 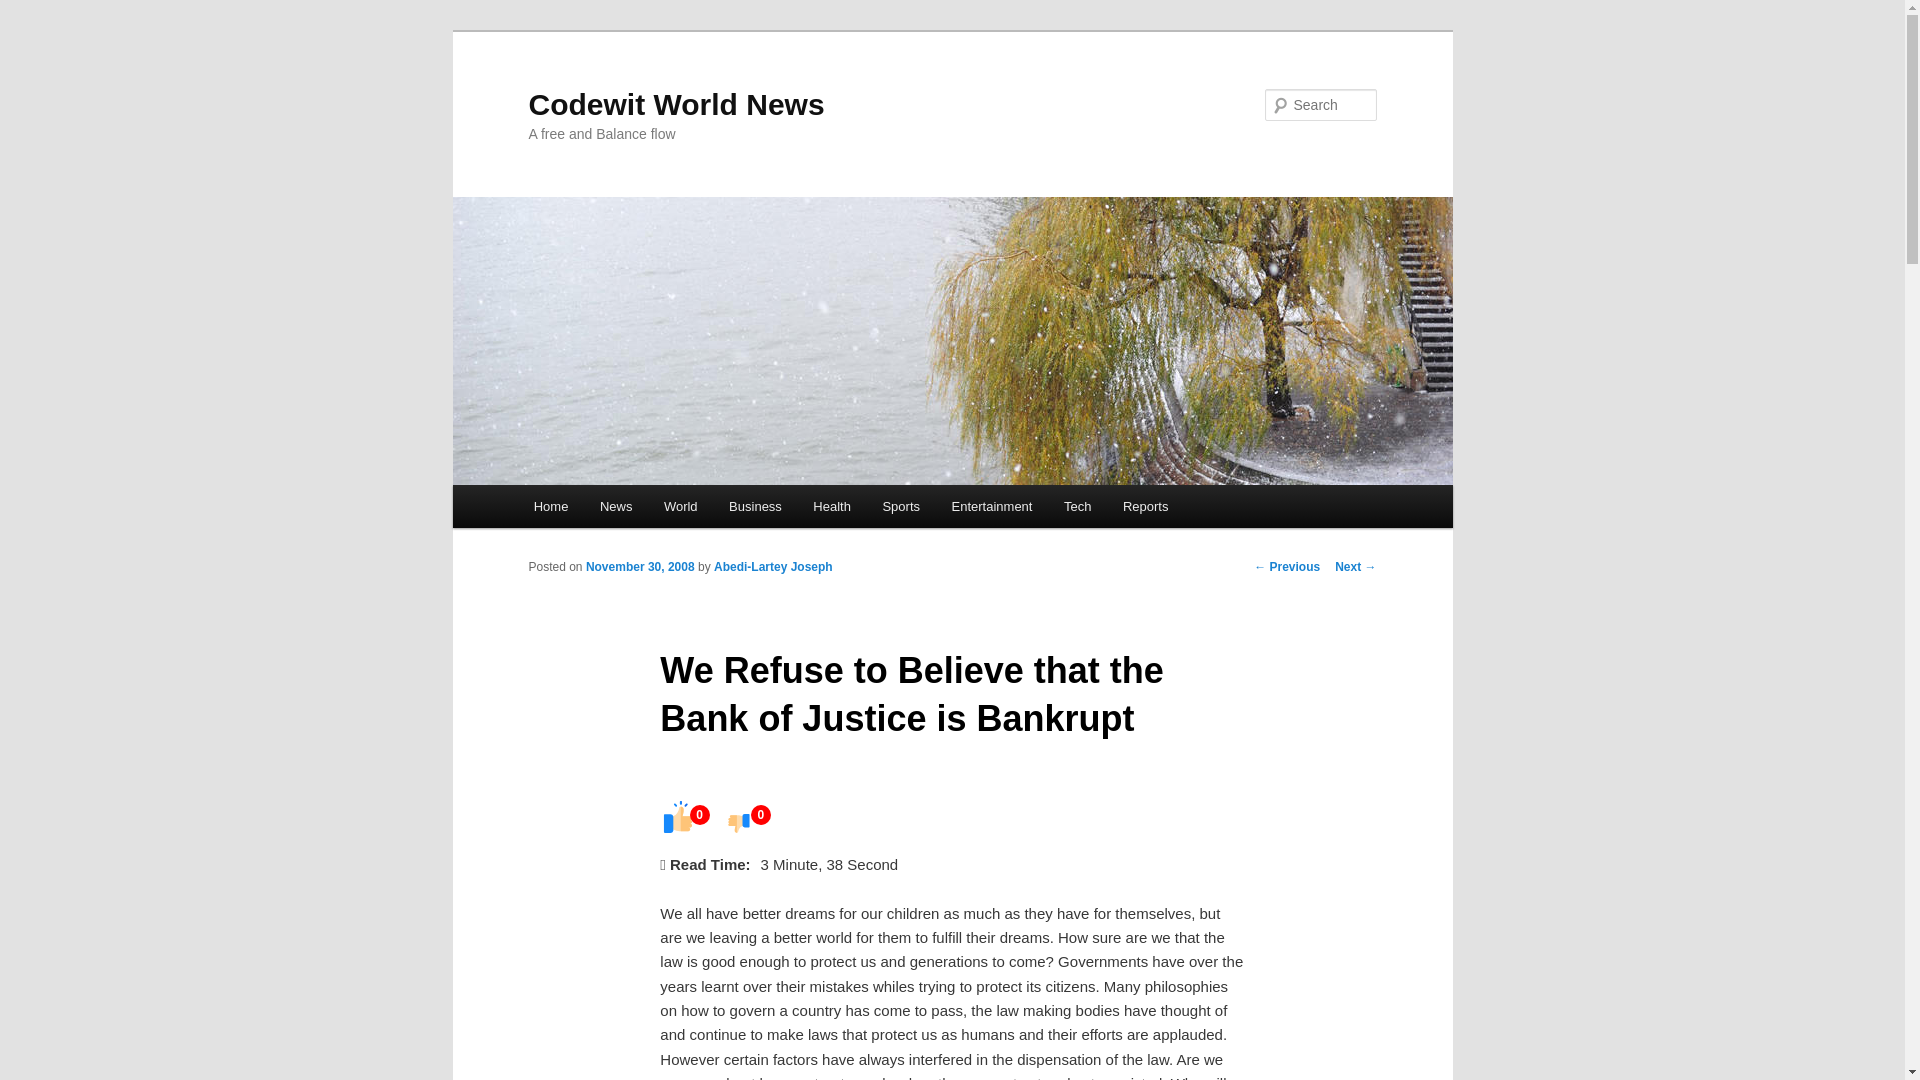 I want to click on Entertainment, so click(x=992, y=506).